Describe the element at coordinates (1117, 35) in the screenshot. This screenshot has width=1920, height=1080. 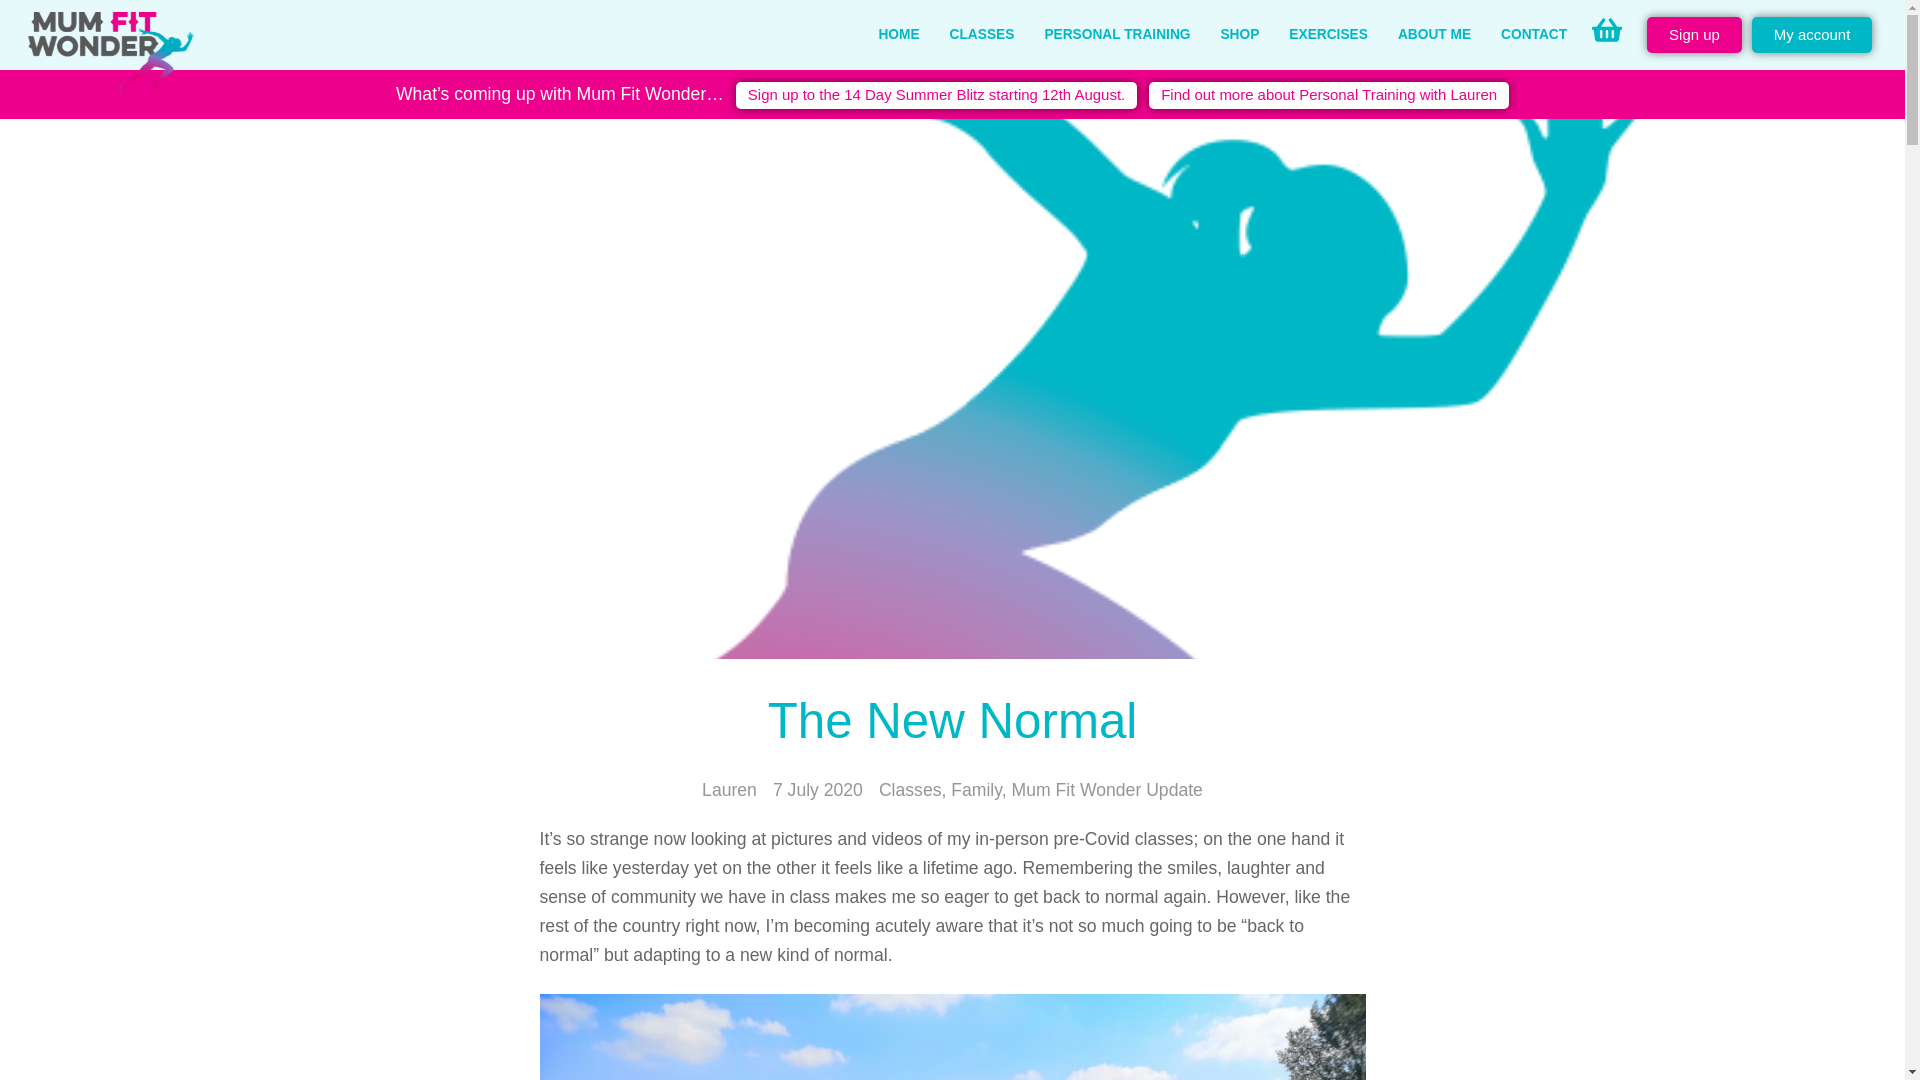
I see `PERSONAL TRAINING` at that location.